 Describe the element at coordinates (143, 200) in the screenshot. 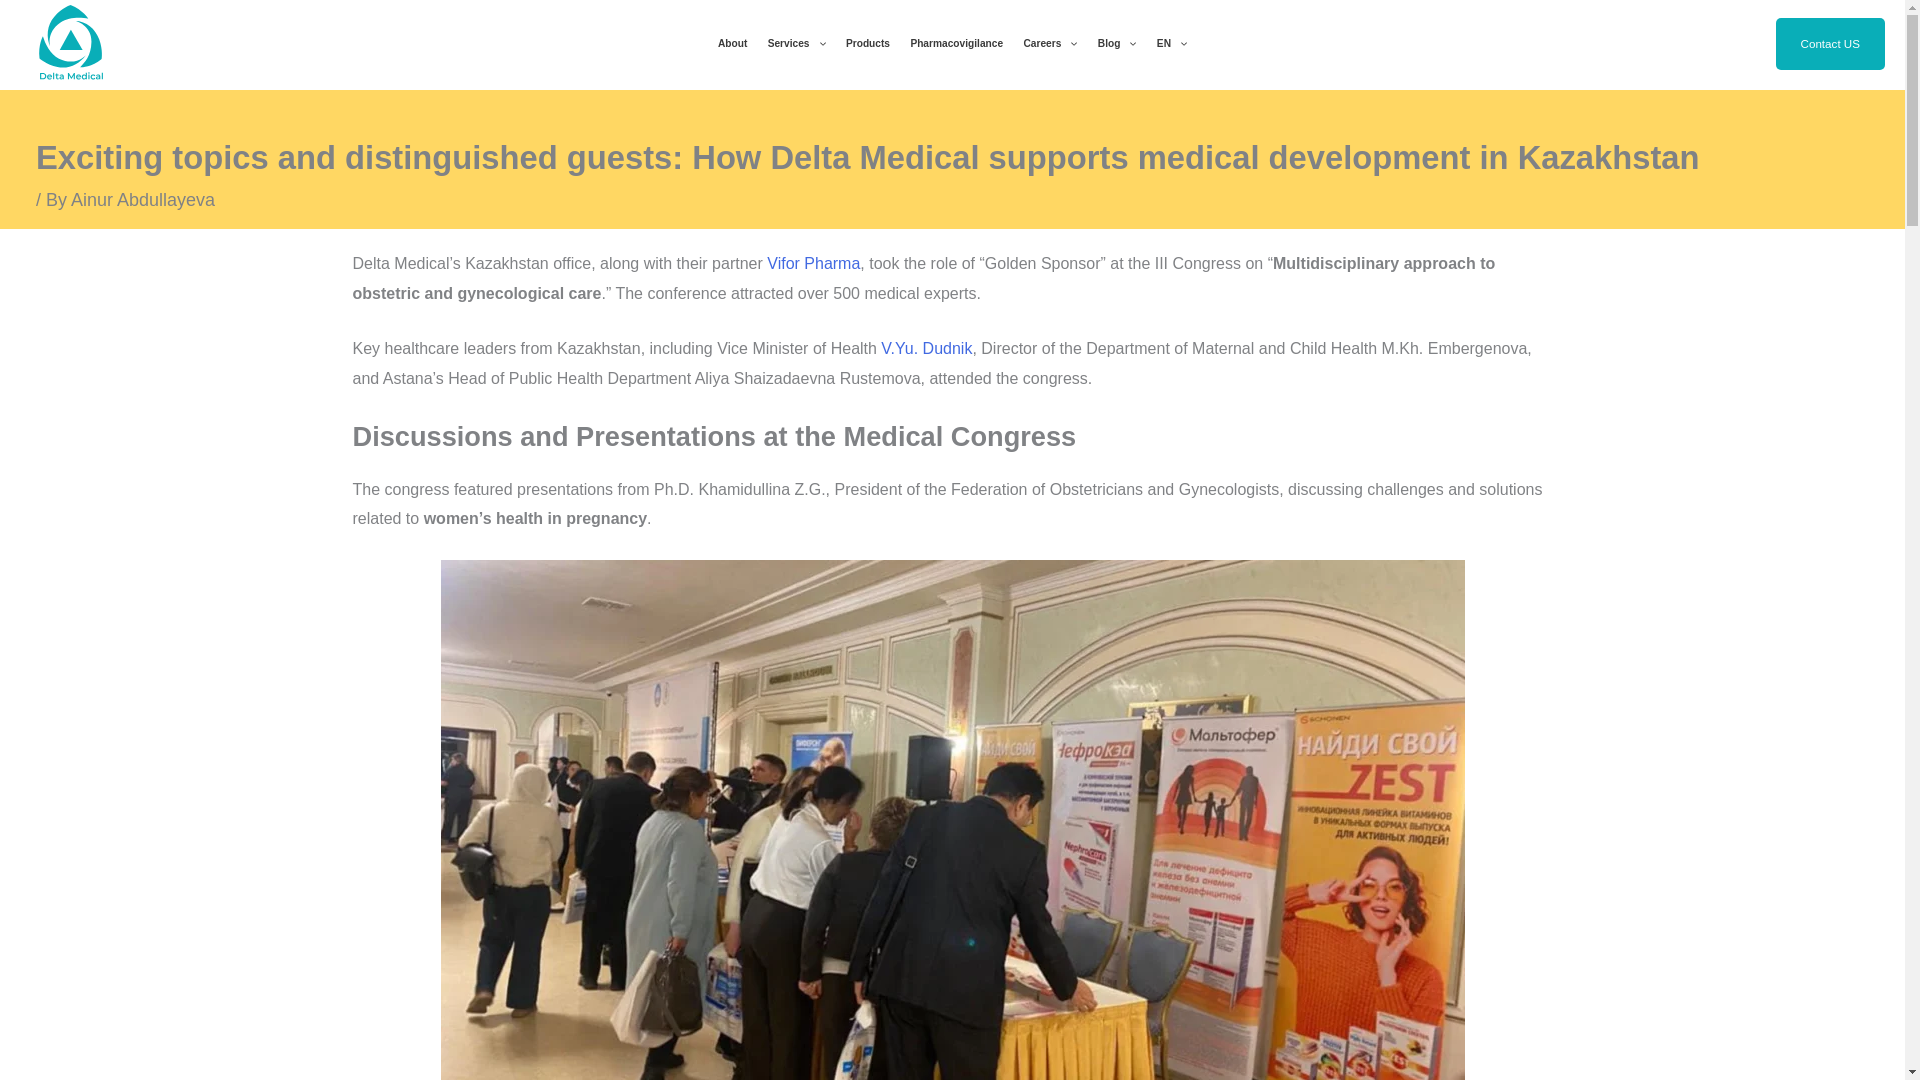

I see `View all posts by Ainur Abdullayeva` at that location.